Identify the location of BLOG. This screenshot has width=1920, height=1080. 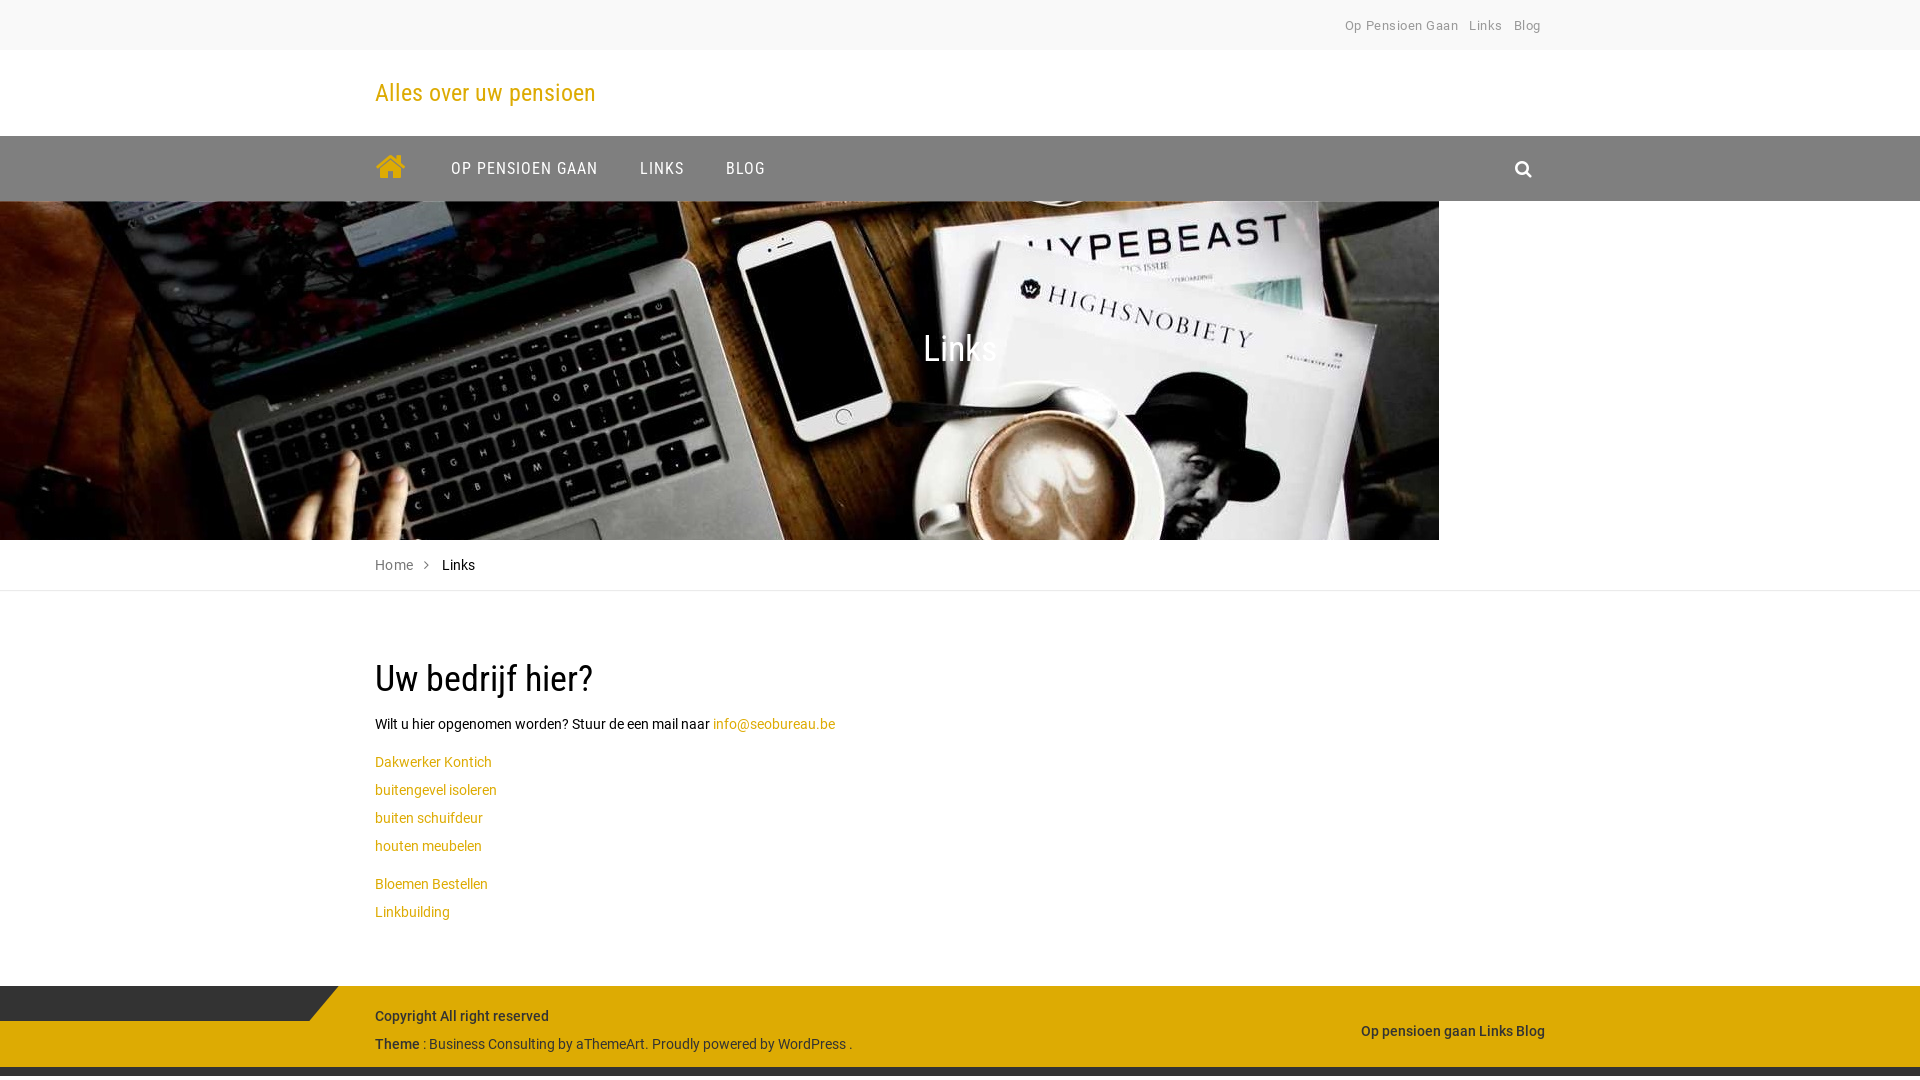
(746, 168).